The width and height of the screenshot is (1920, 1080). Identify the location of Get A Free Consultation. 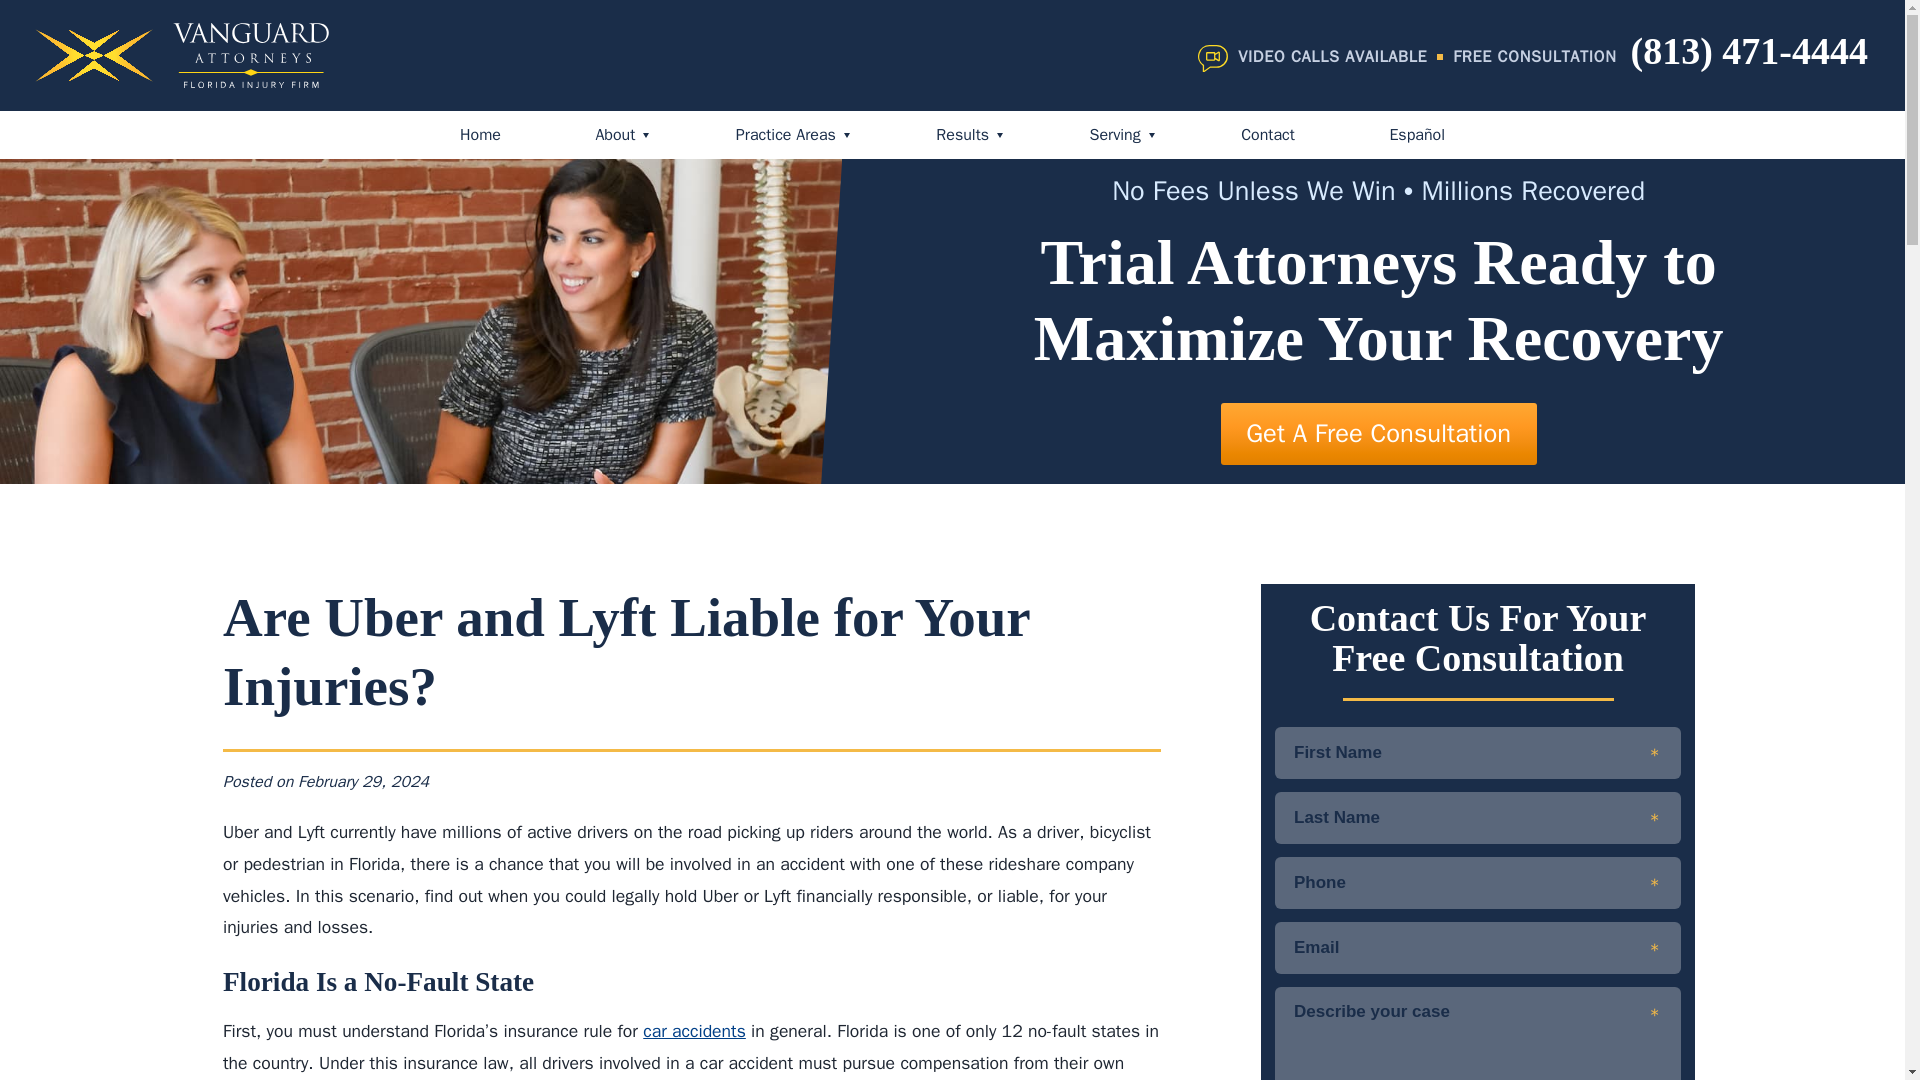
(1379, 433).